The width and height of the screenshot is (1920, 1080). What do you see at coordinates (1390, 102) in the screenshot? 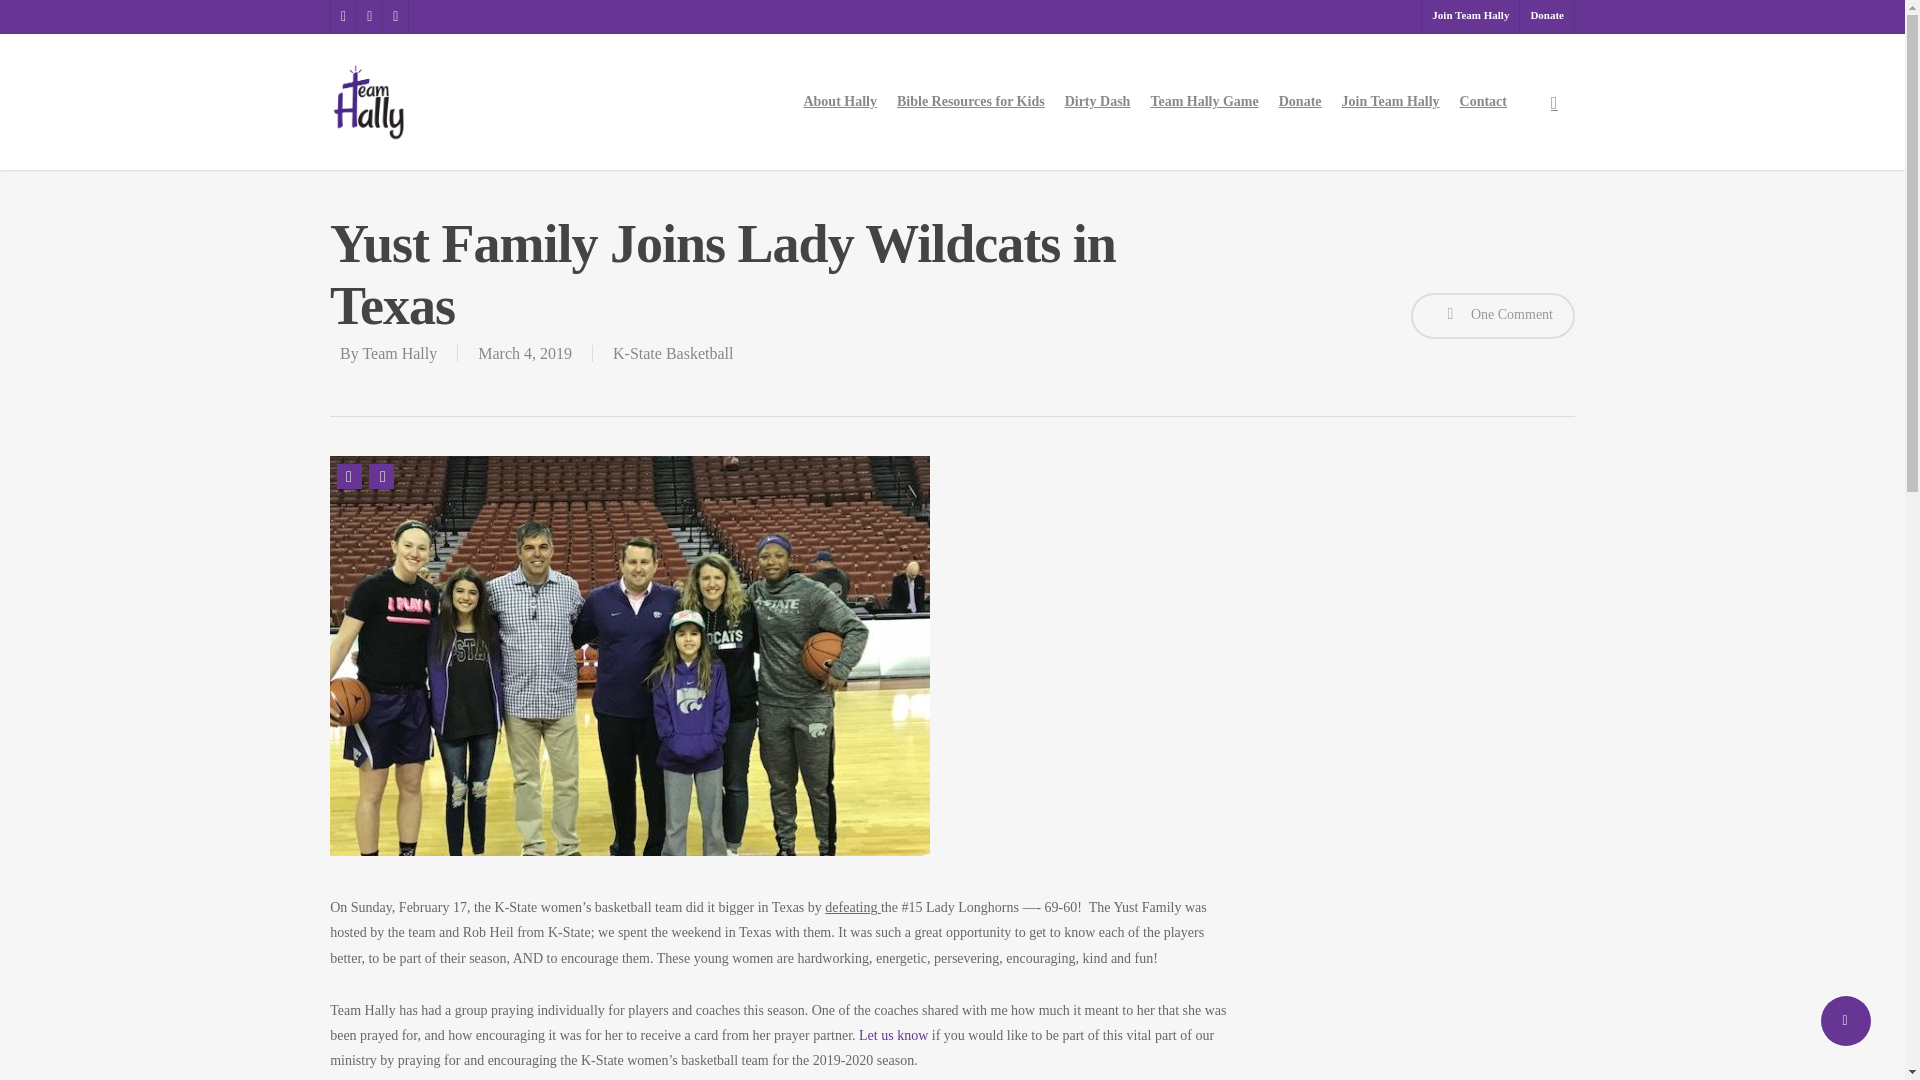
I see `Join Team Hally` at bounding box center [1390, 102].